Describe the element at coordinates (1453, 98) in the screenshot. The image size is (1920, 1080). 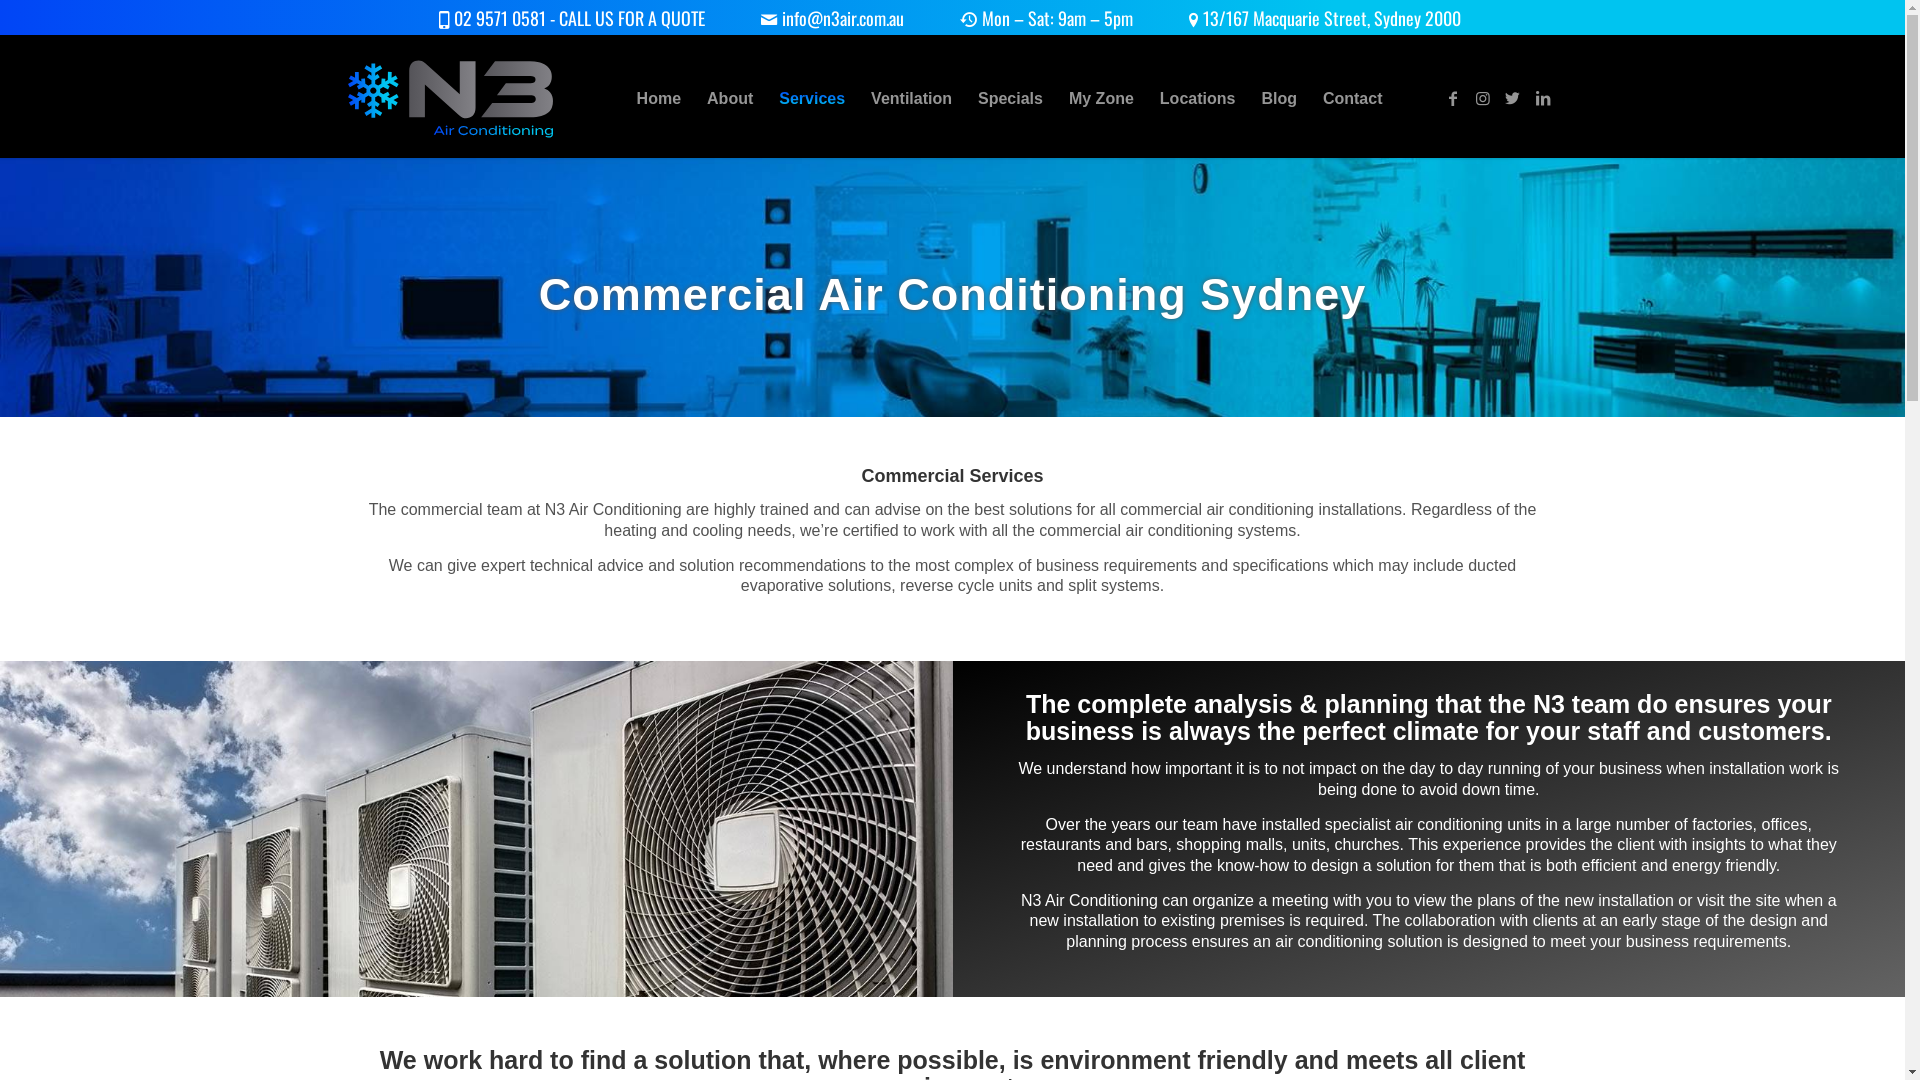
I see `Facebook` at that location.